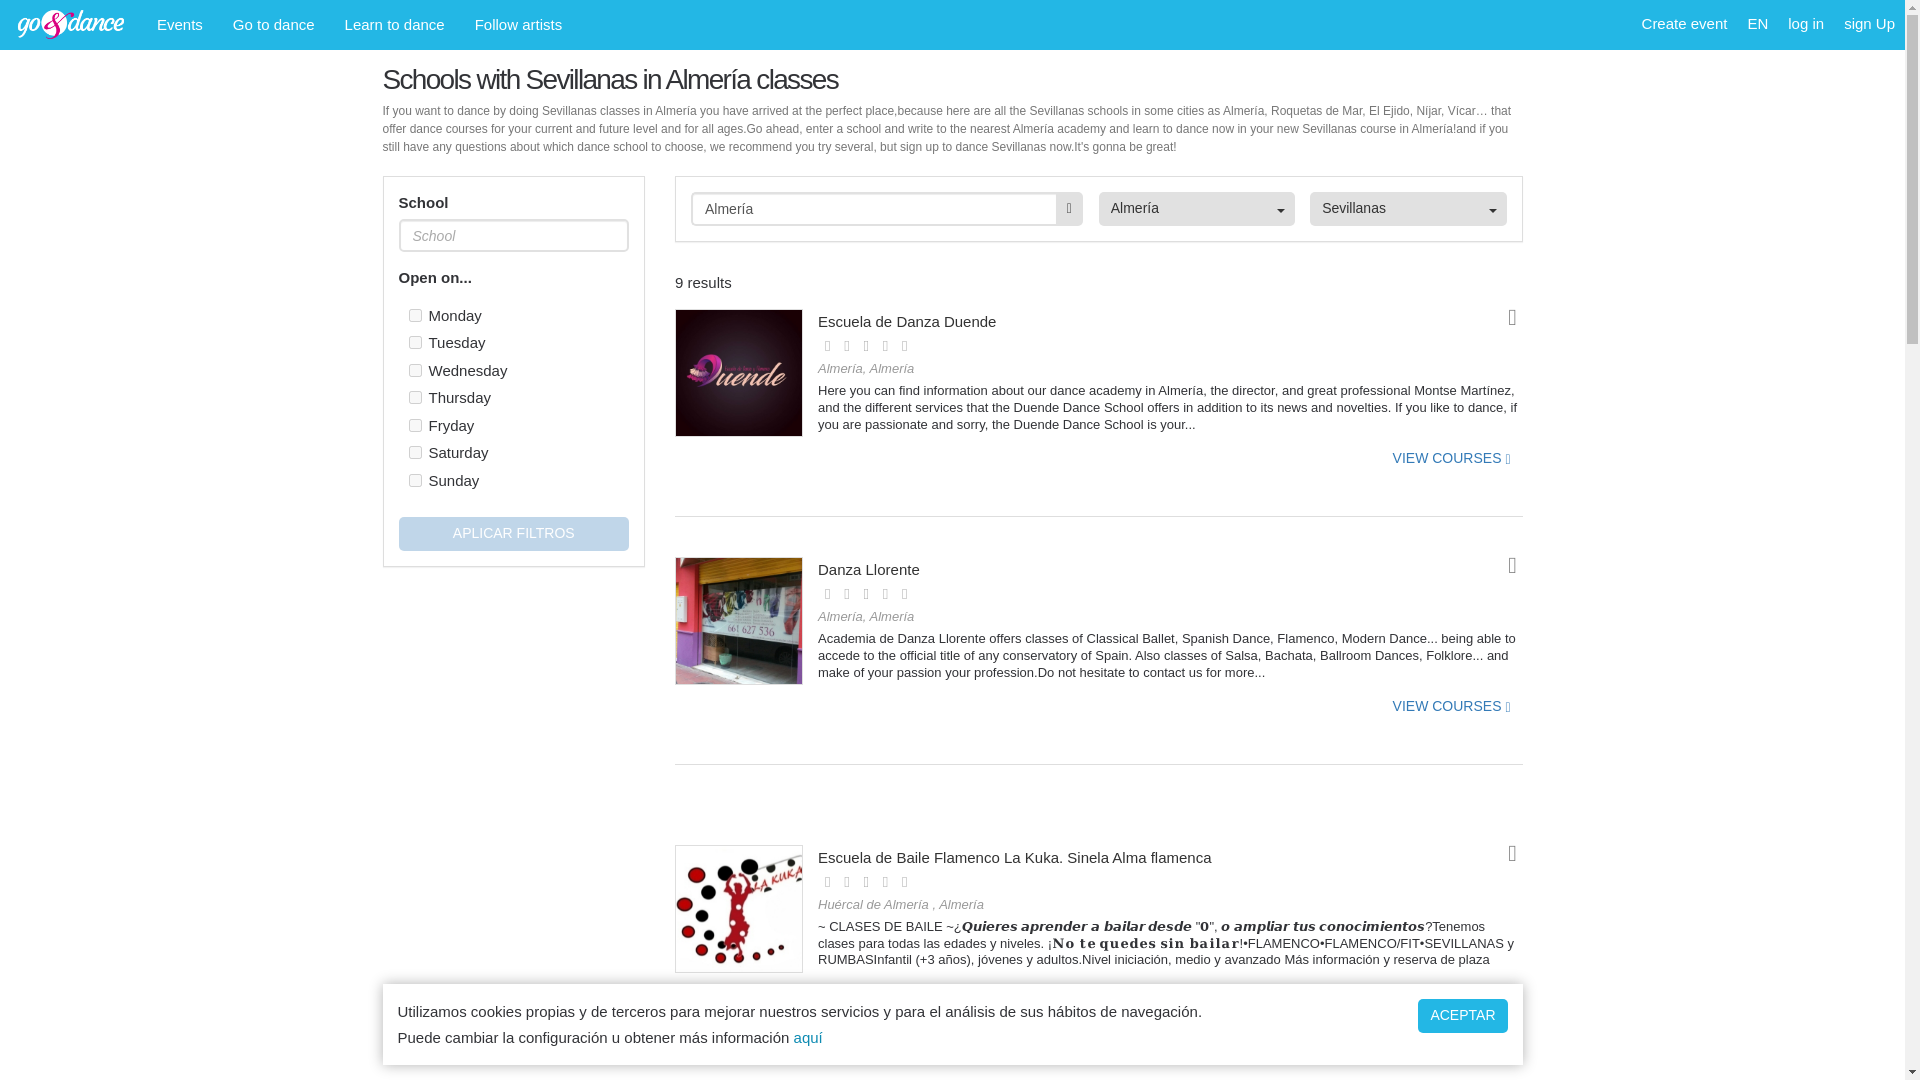 The width and height of the screenshot is (1920, 1080). Describe the element at coordinates (180, 24) in the screenshot. I see `Events` at that location.